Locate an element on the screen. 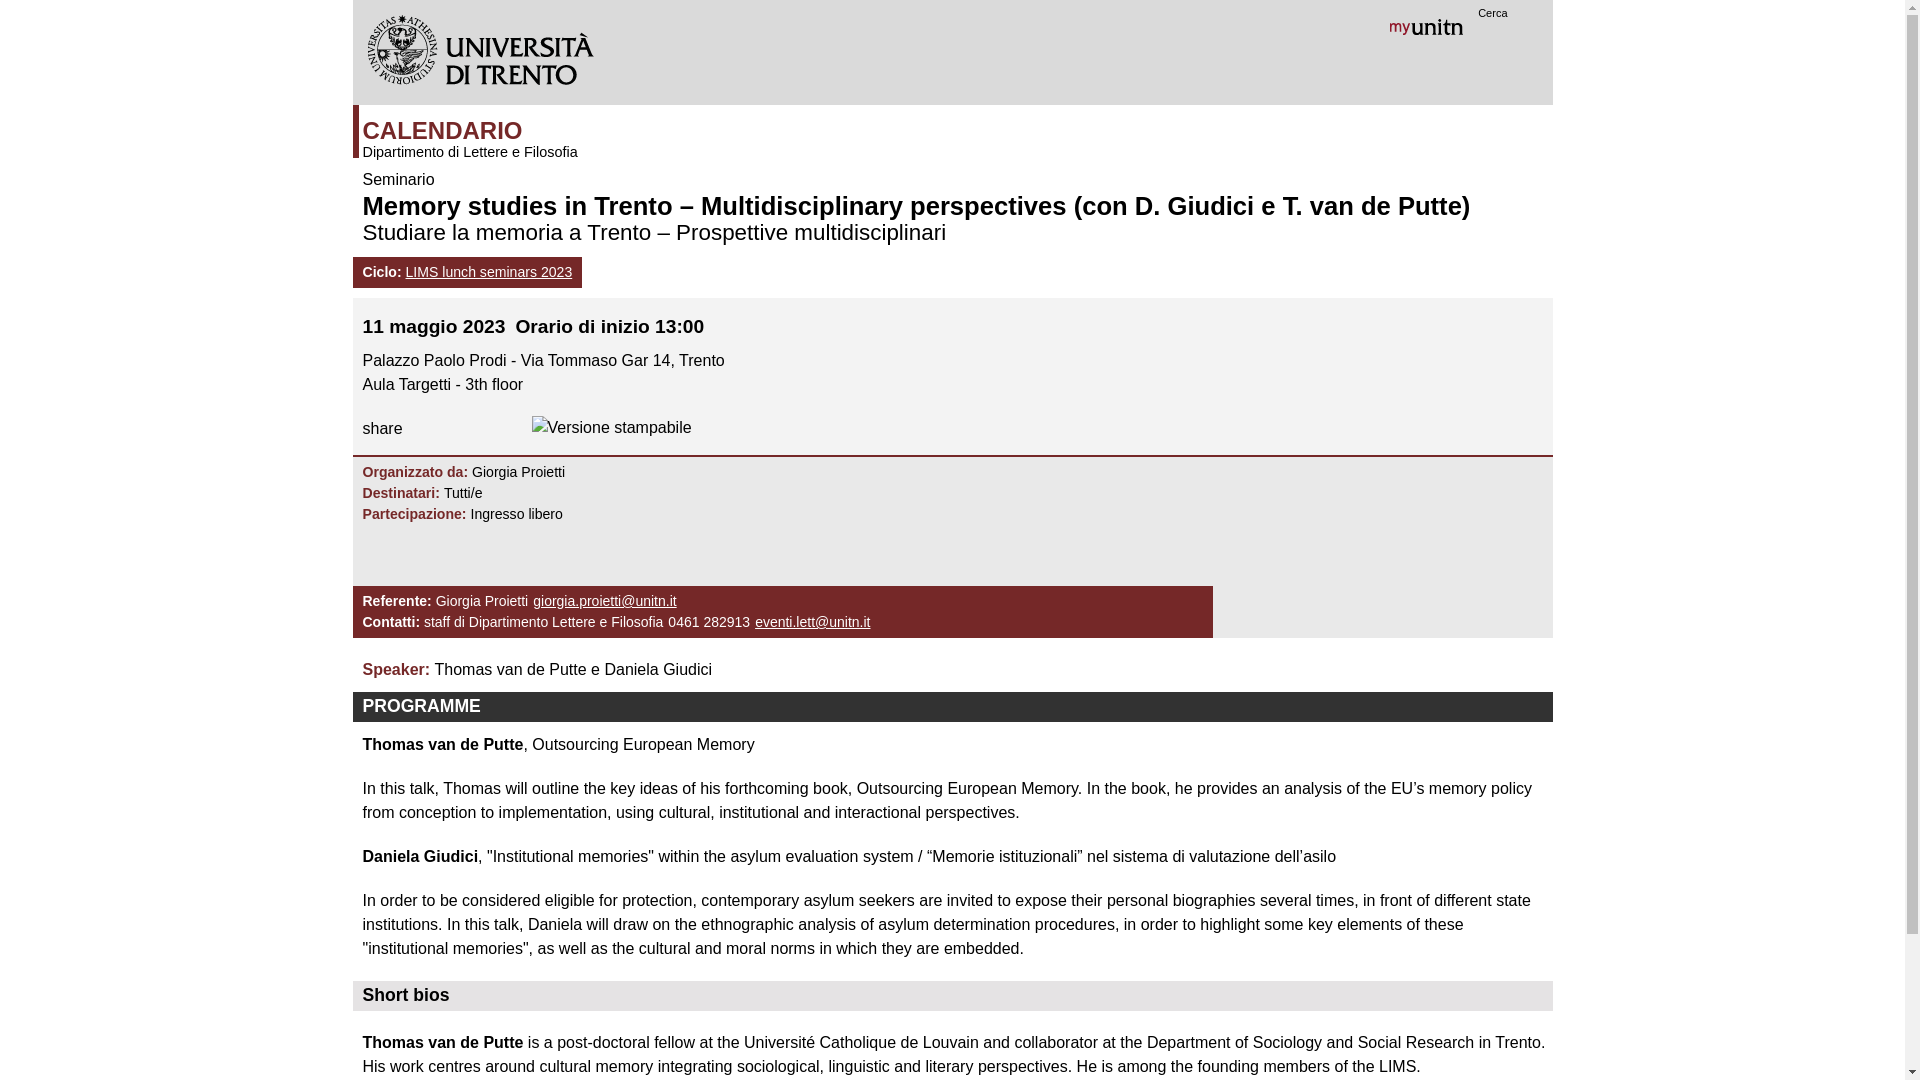 Image resolution: width=1920 pixels, height=1080 pixels. CALENDARIO is located at coordinates (778, 122).